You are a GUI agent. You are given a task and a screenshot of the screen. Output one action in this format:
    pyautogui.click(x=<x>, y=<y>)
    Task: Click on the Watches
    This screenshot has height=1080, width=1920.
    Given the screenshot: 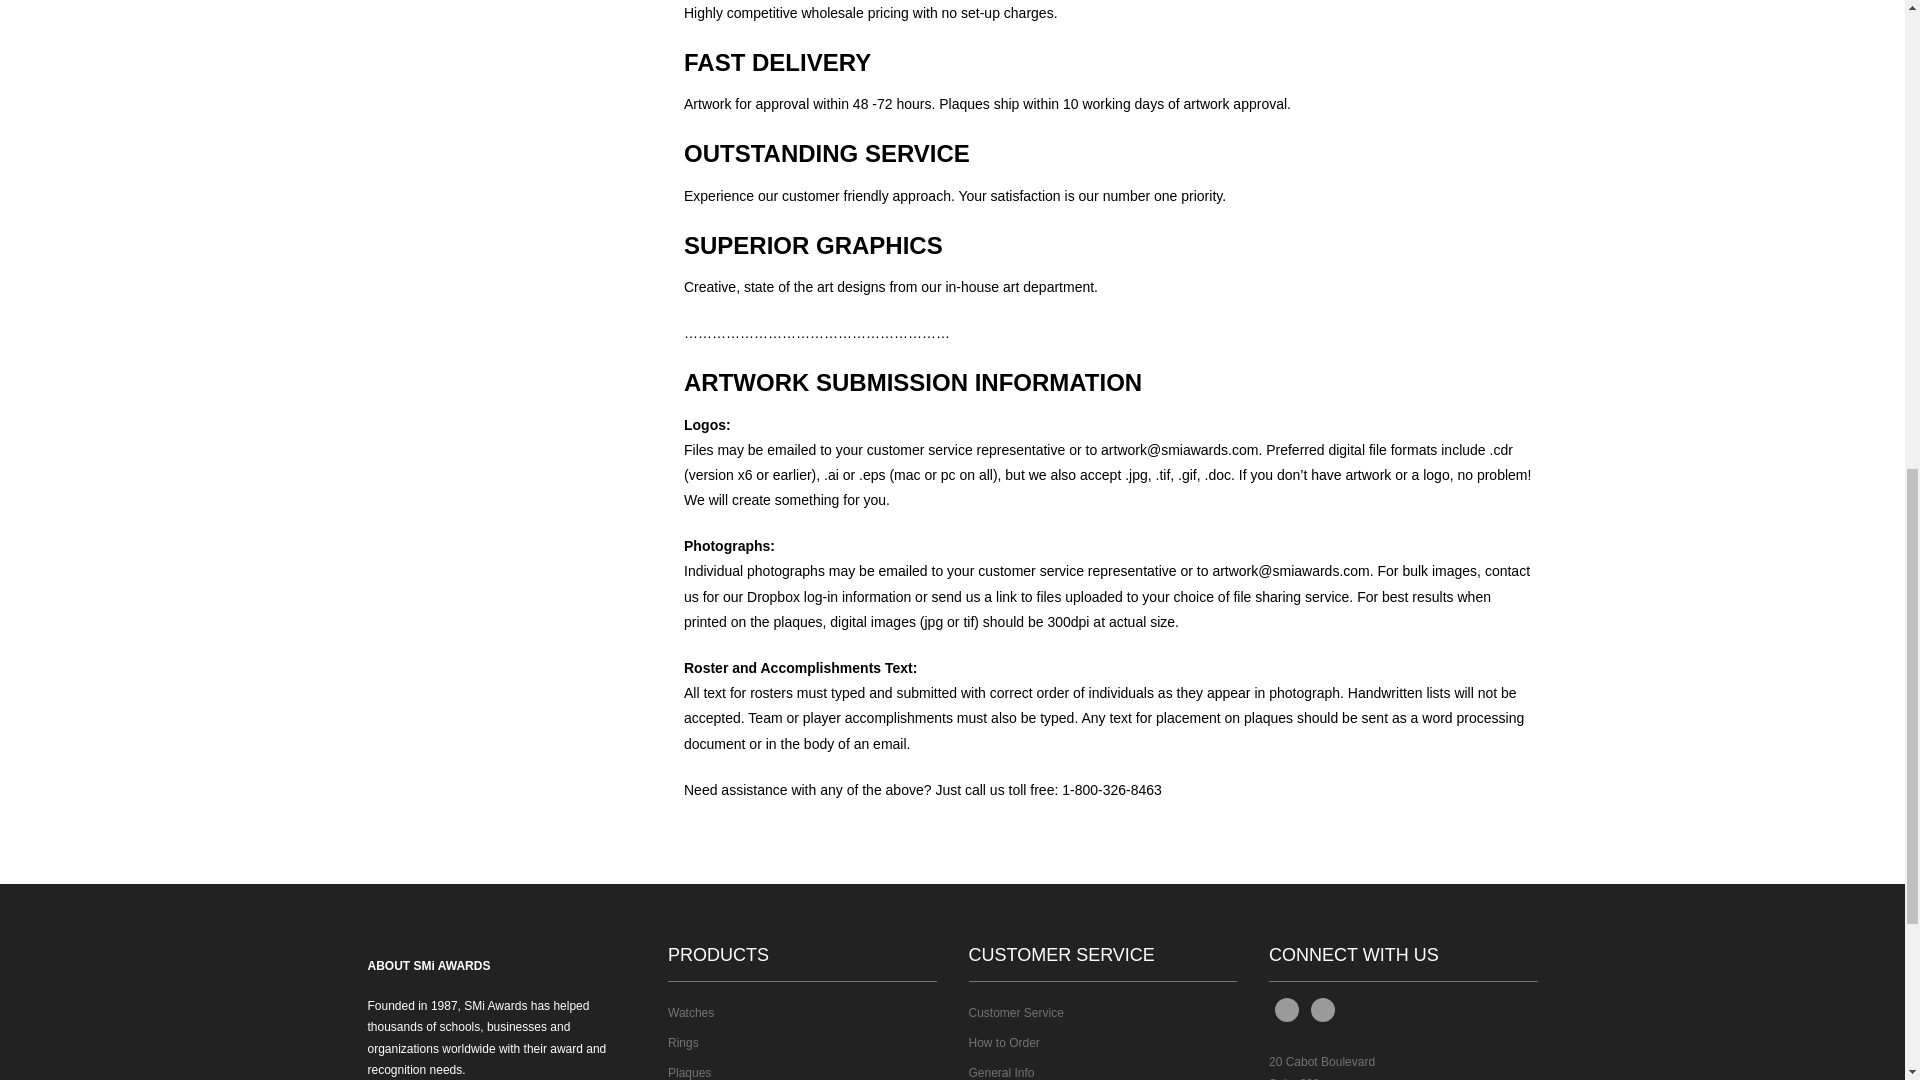 What is the action you would take?
    pyautogui.click(x=691, y=1012)
    